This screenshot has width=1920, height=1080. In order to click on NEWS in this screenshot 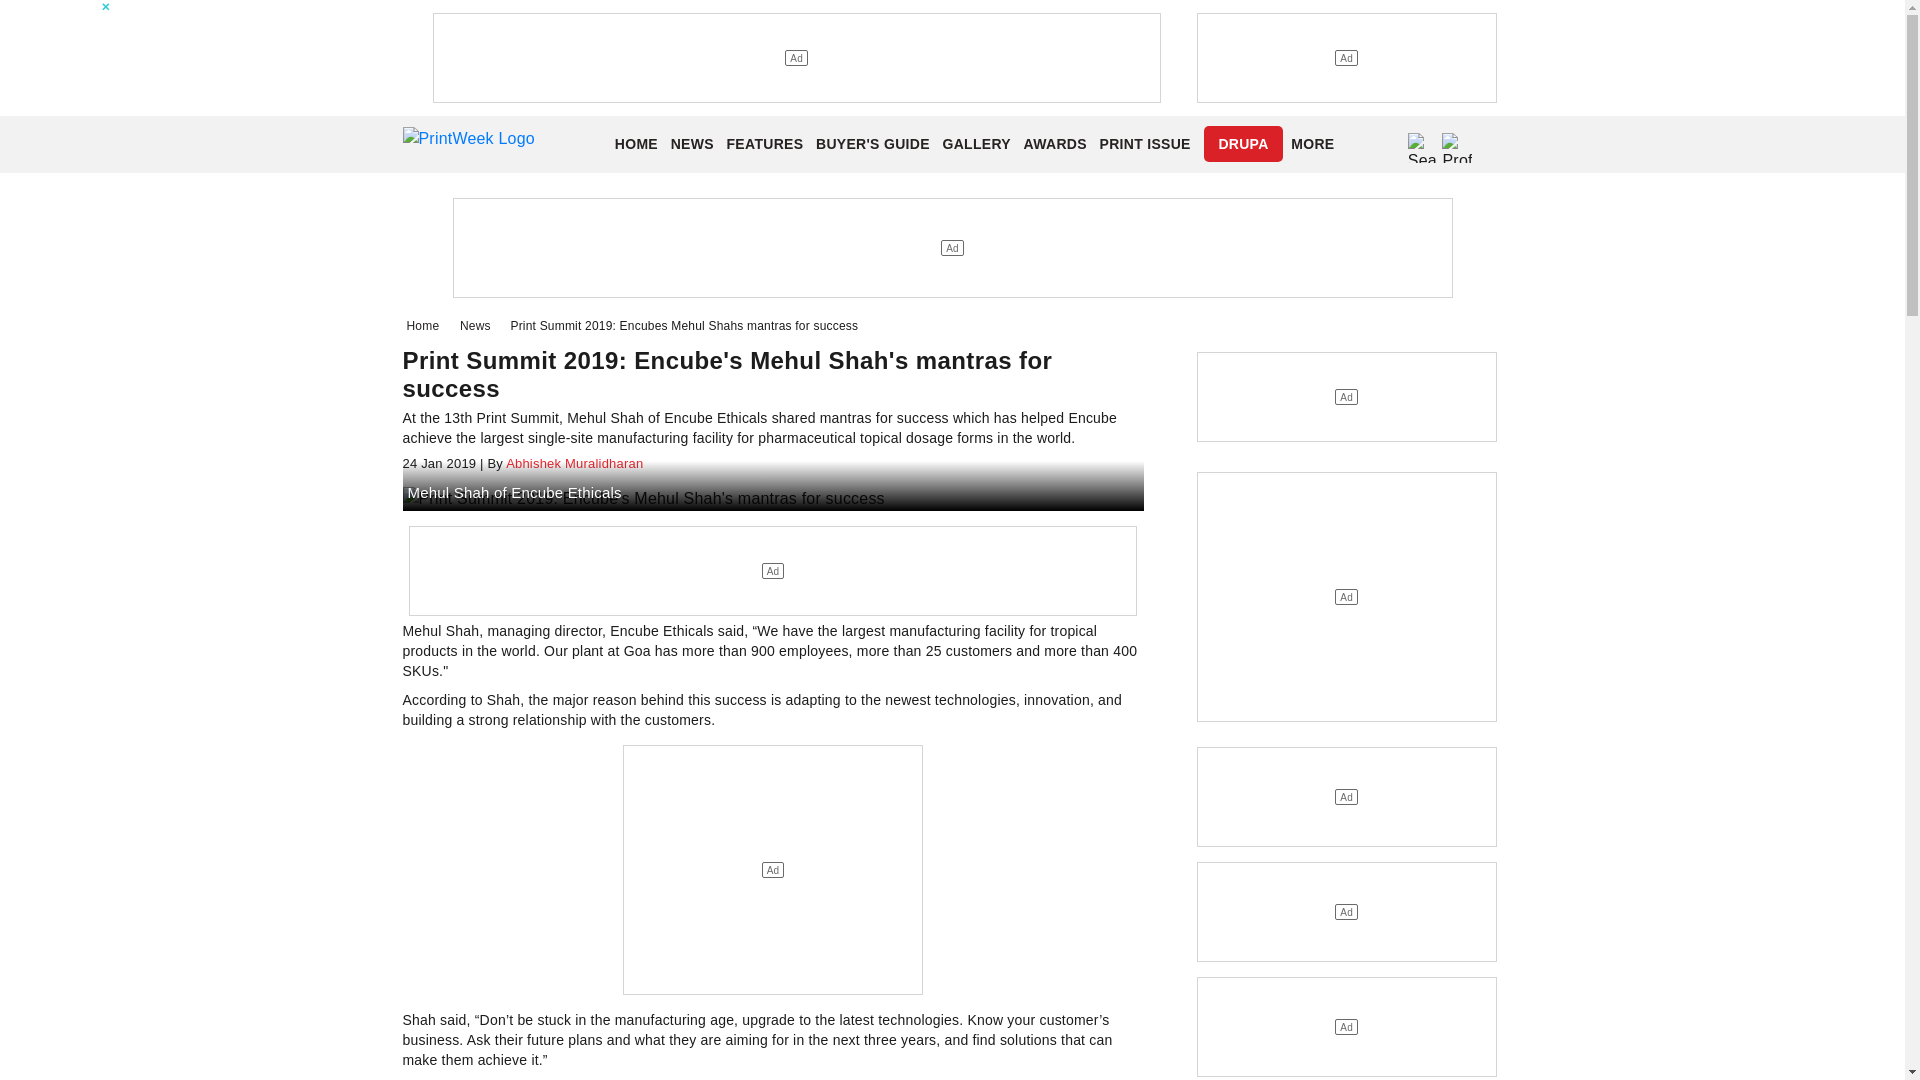, I will do `click(692, 144)`.